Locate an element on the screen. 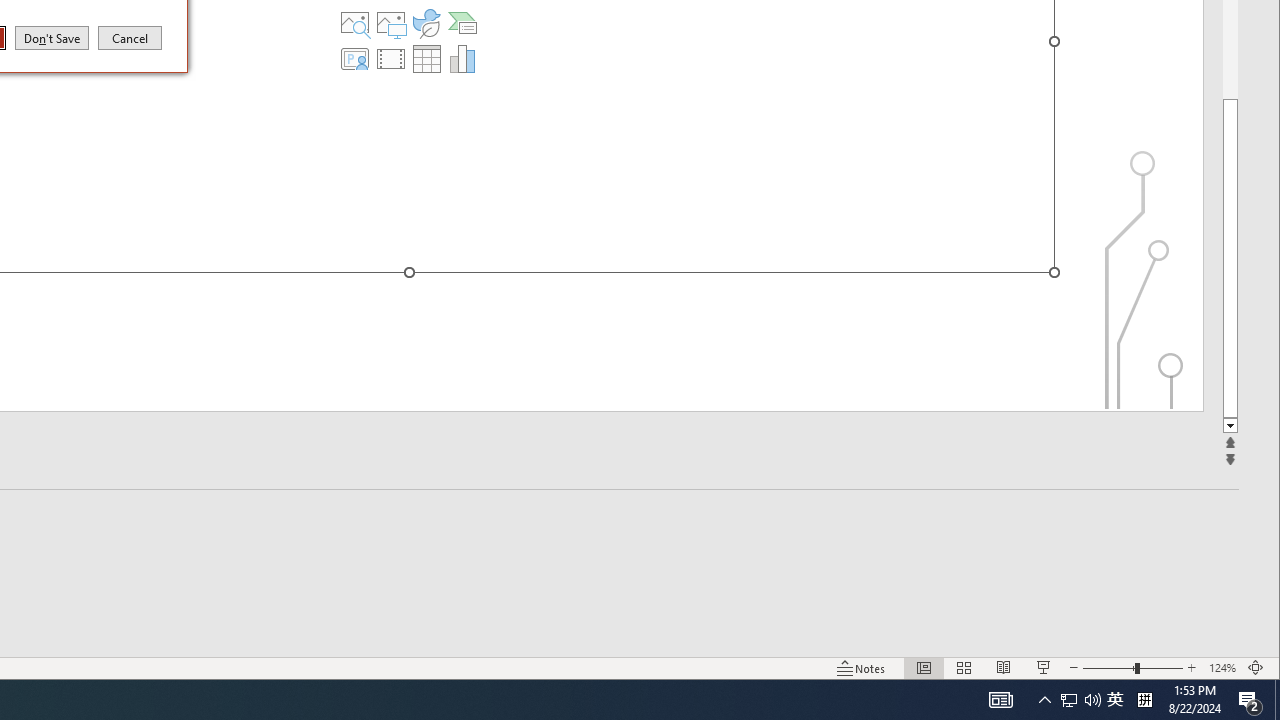 Image resolution: width=1280 pixels, height=720 pixels. Show desktop is located at coordinates (1277, 700).